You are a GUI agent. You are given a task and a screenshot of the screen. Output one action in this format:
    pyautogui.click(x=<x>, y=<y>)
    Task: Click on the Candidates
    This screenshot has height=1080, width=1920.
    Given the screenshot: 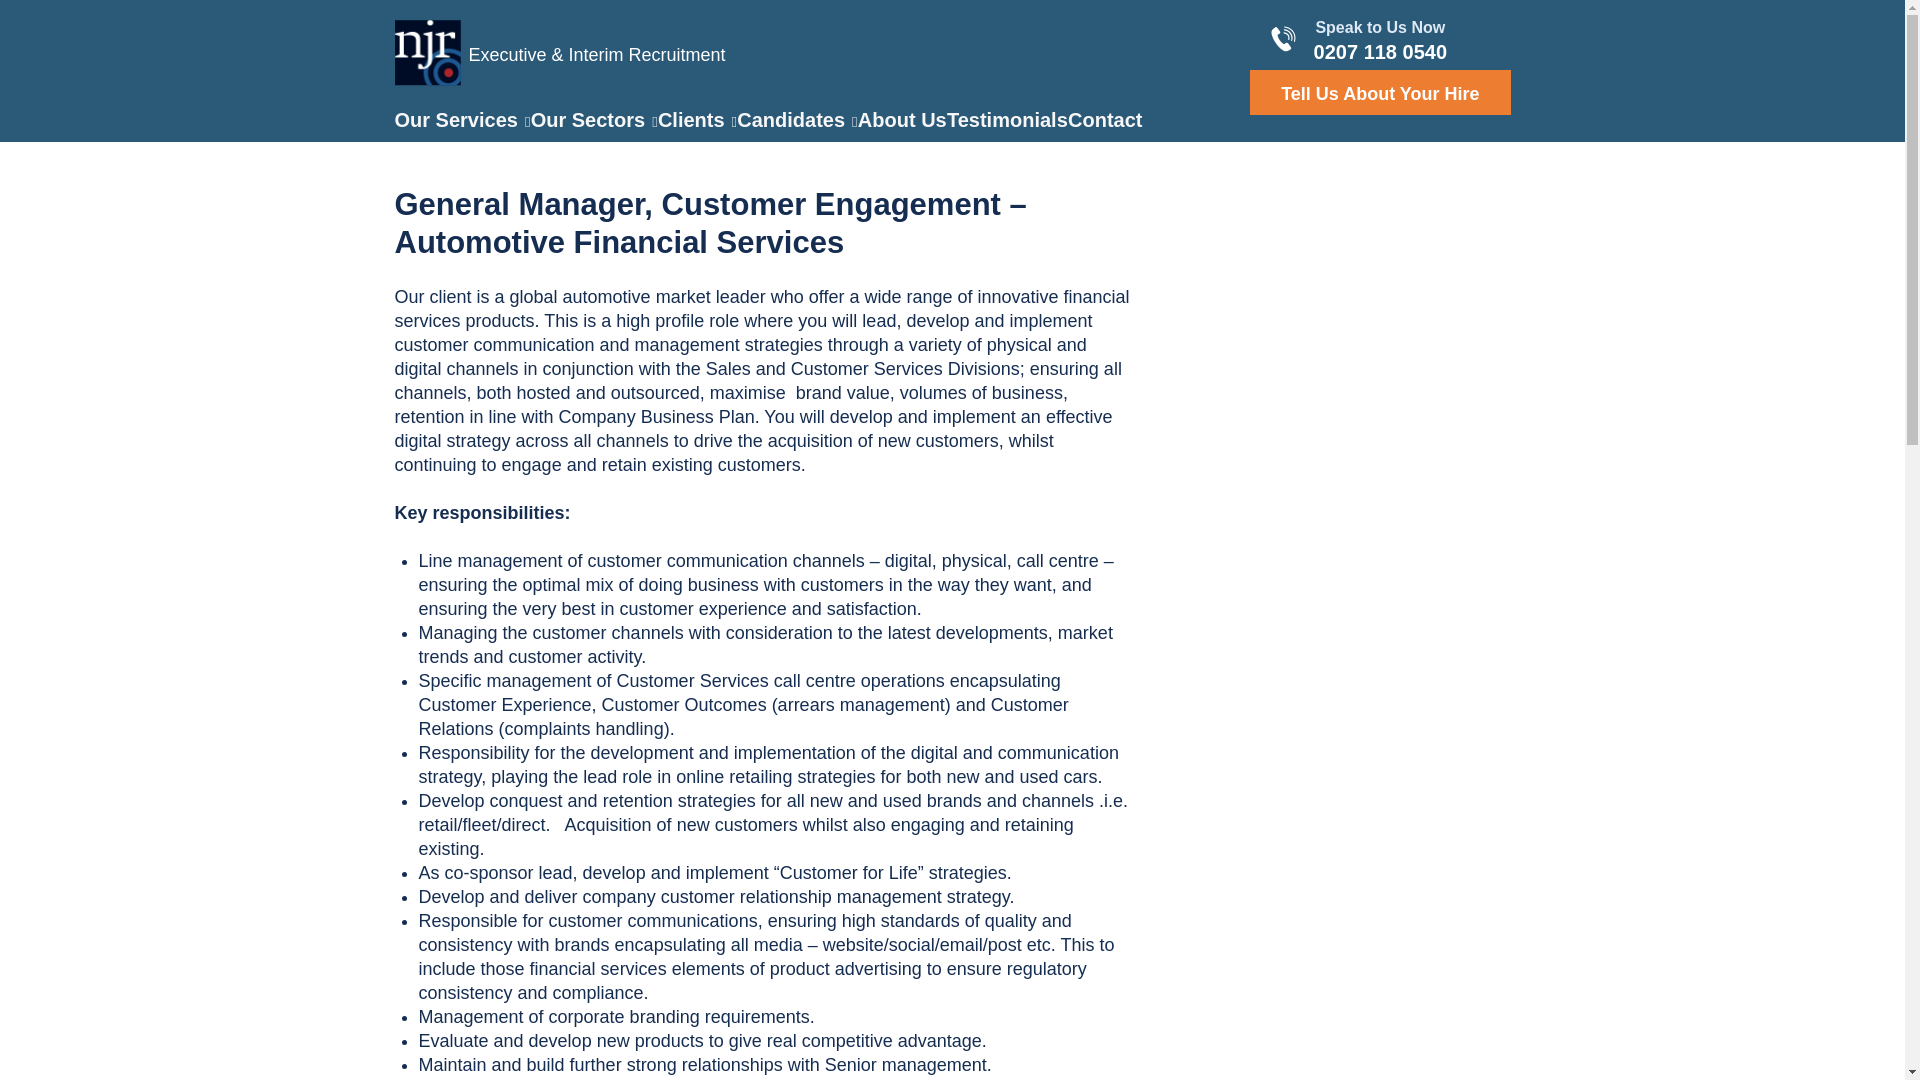 What is the action you would take?
    pyautogui.click(x=796, y=120)
    